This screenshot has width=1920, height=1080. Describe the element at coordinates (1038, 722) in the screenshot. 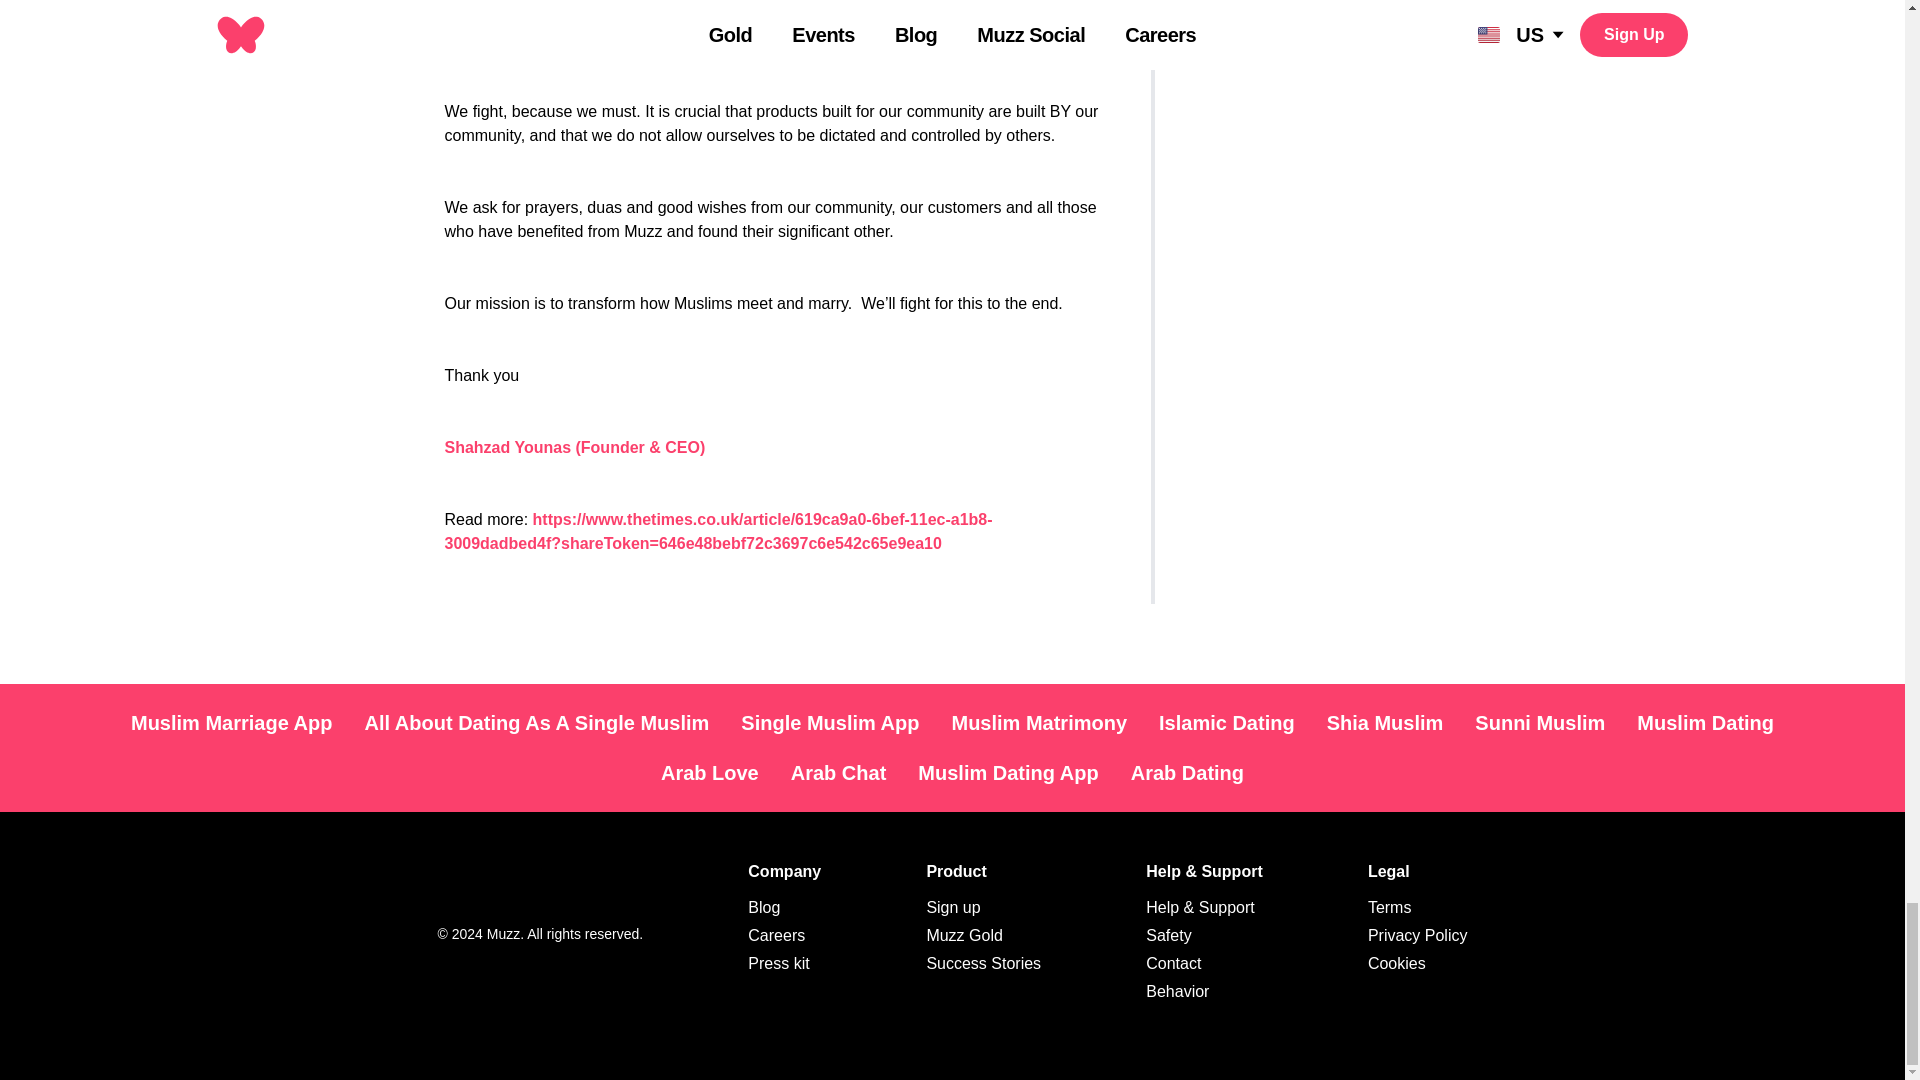

I see `Muslim Matrimony` at that location.